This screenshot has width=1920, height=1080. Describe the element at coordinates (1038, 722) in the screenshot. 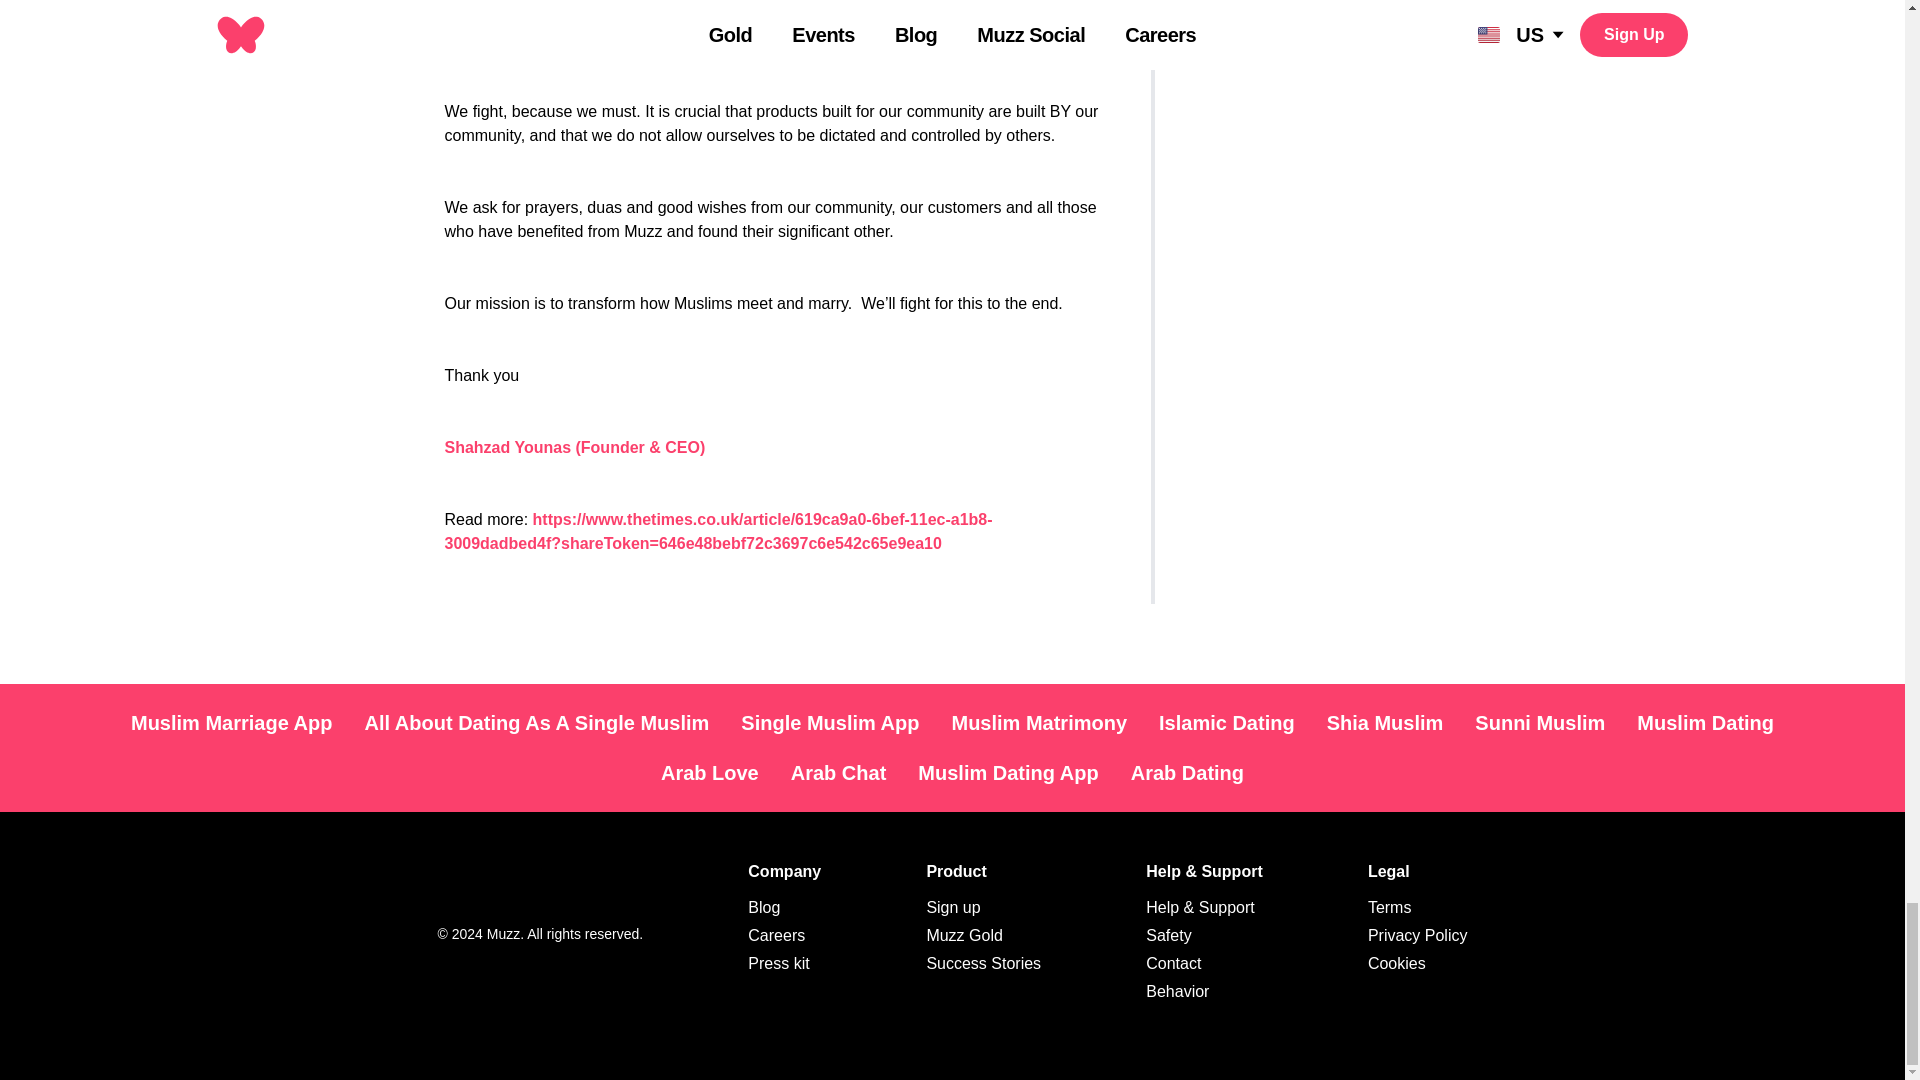

I see `Muslim Matrimony` at that location.